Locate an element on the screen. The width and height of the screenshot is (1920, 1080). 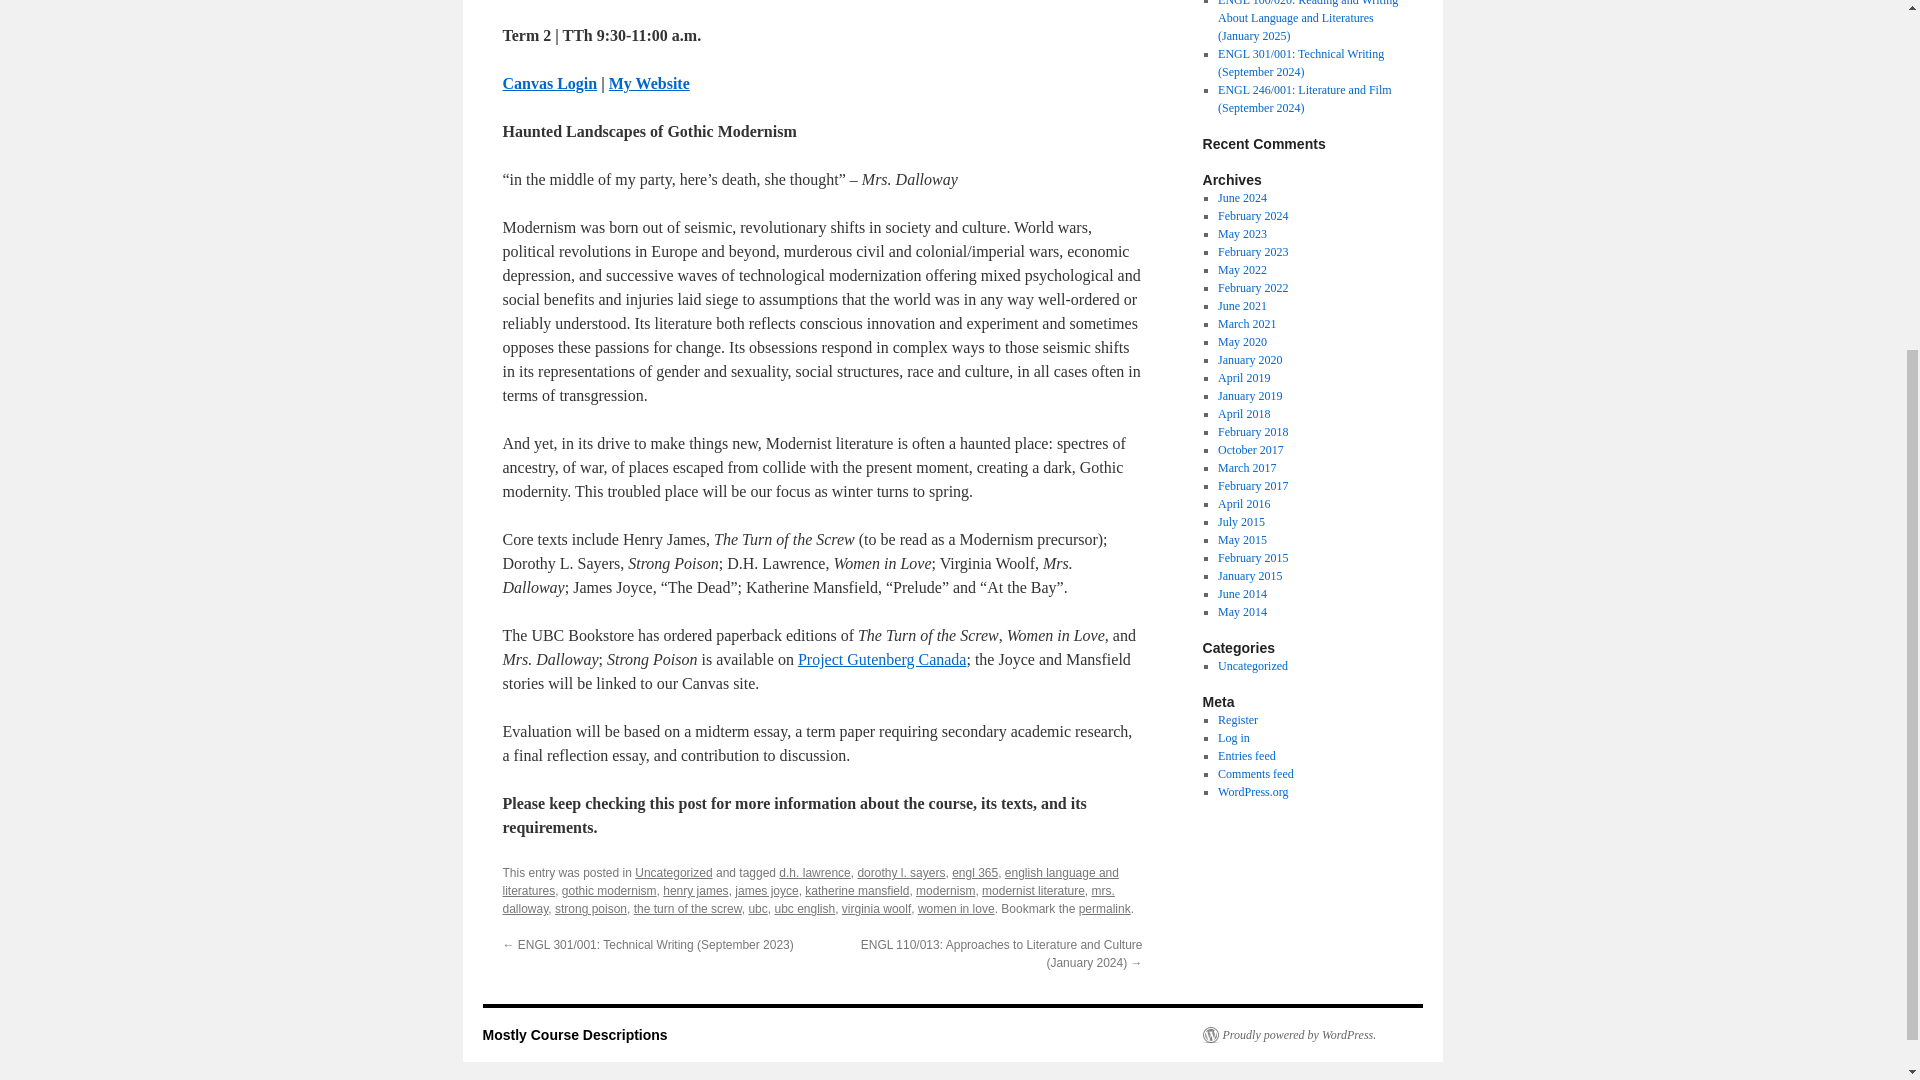
ubc is located at coordinates (757, 908).